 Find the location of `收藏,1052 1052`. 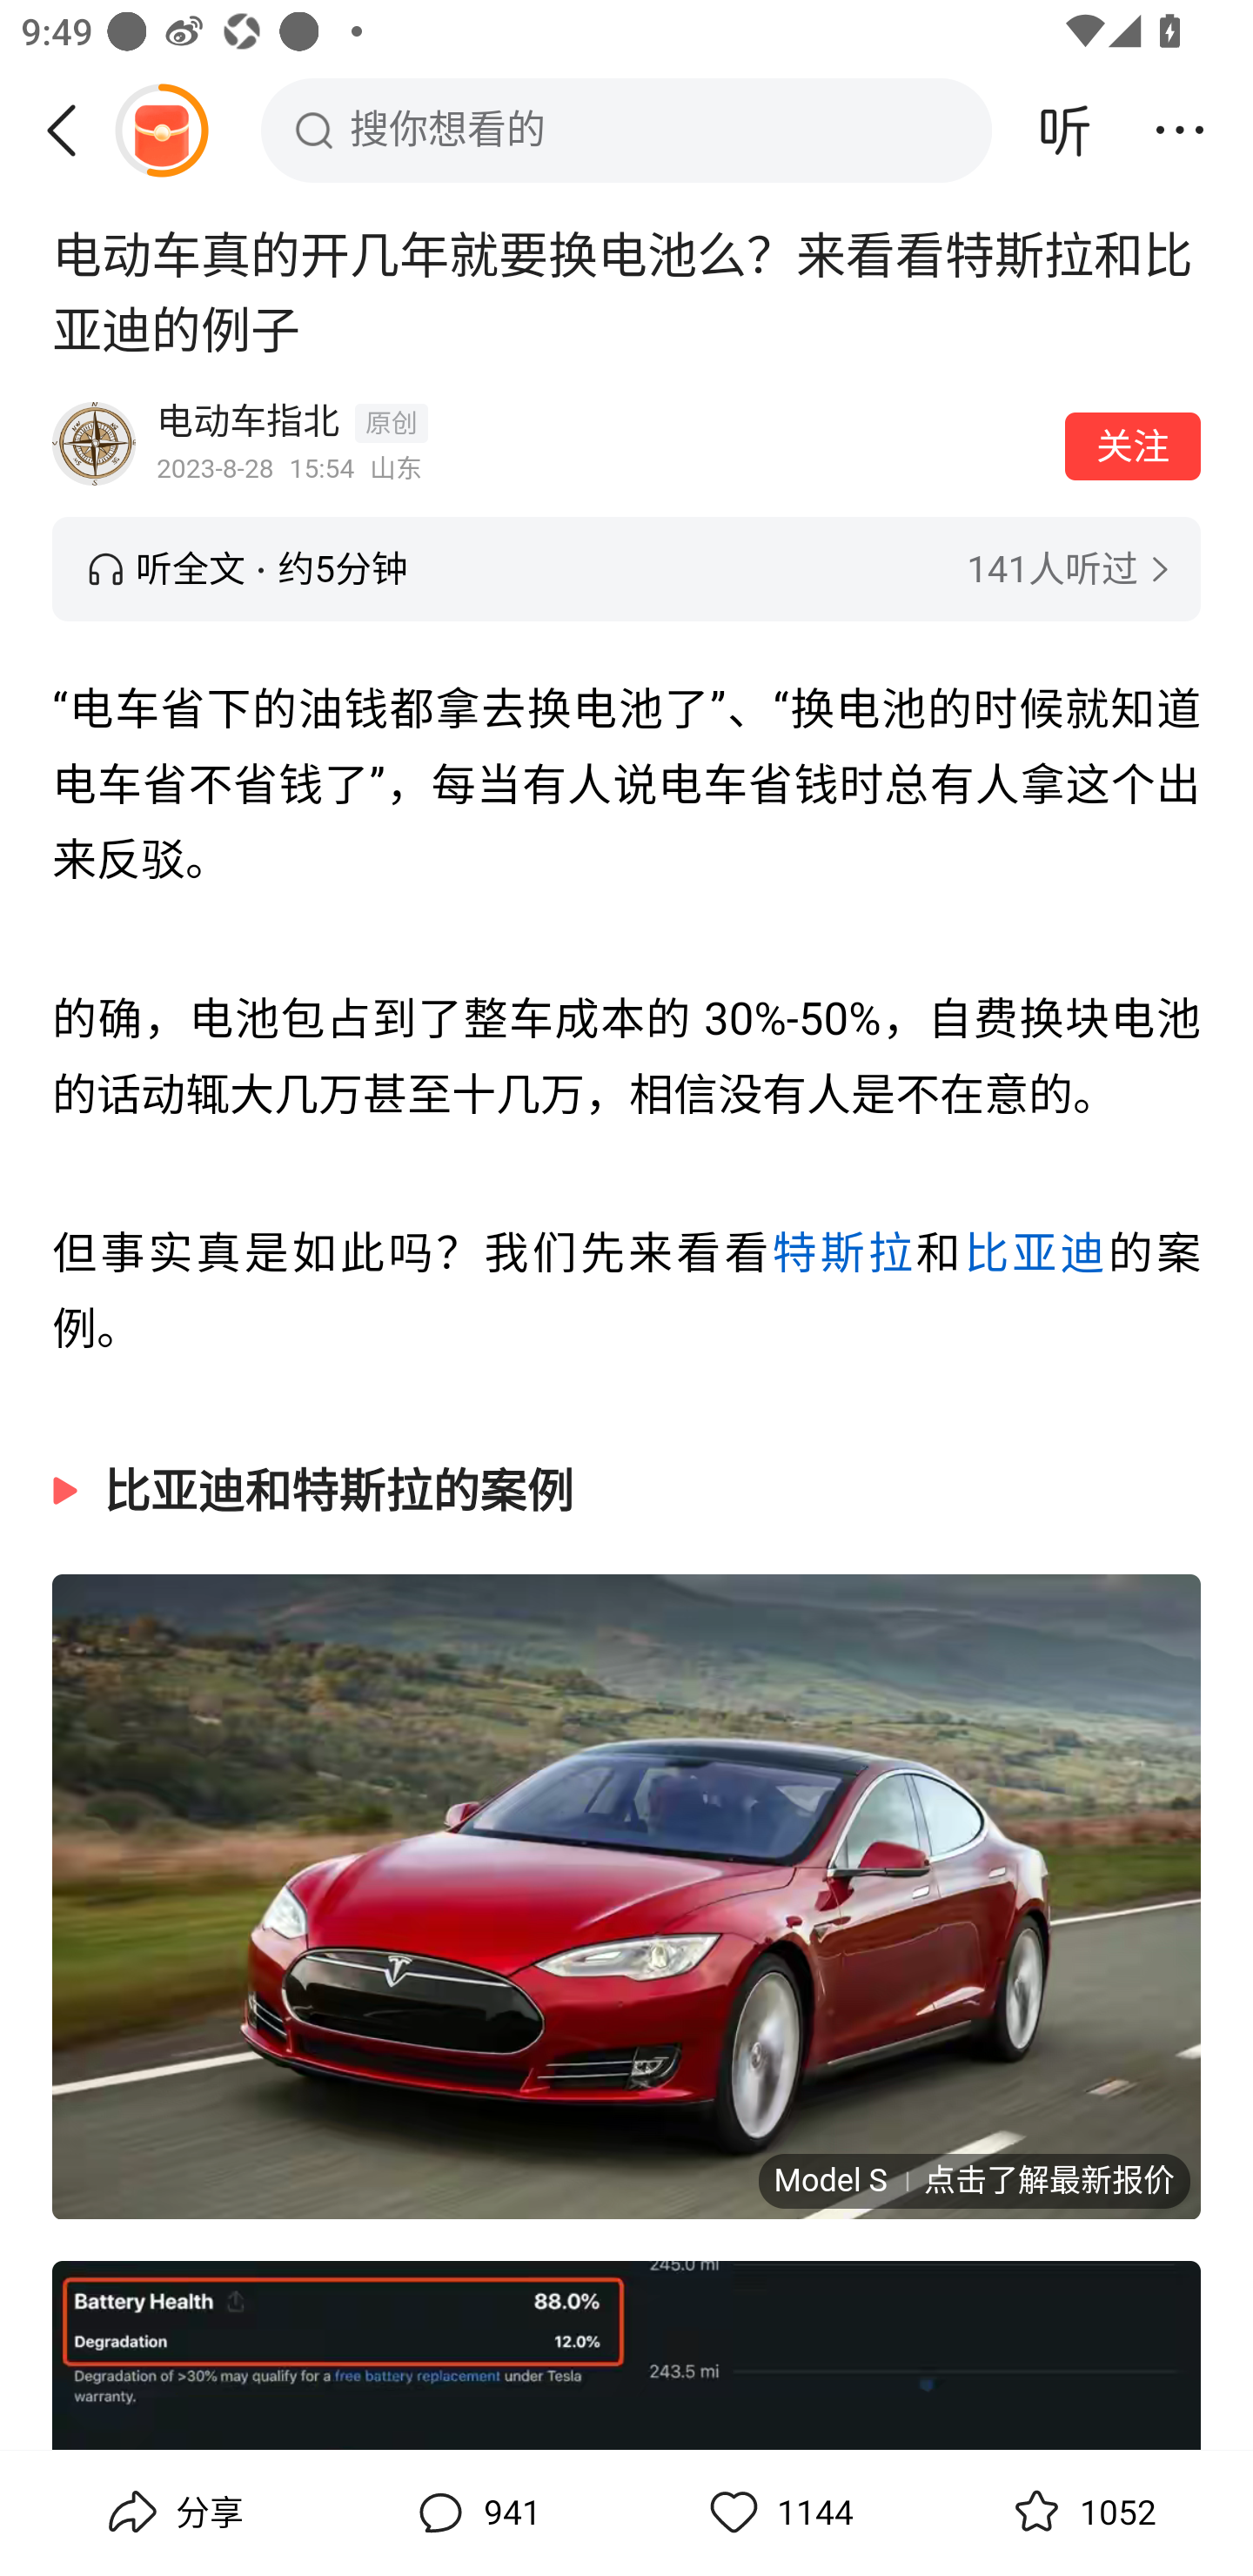

收藏,1052 1052 is located at coordinates (1081, 2512).